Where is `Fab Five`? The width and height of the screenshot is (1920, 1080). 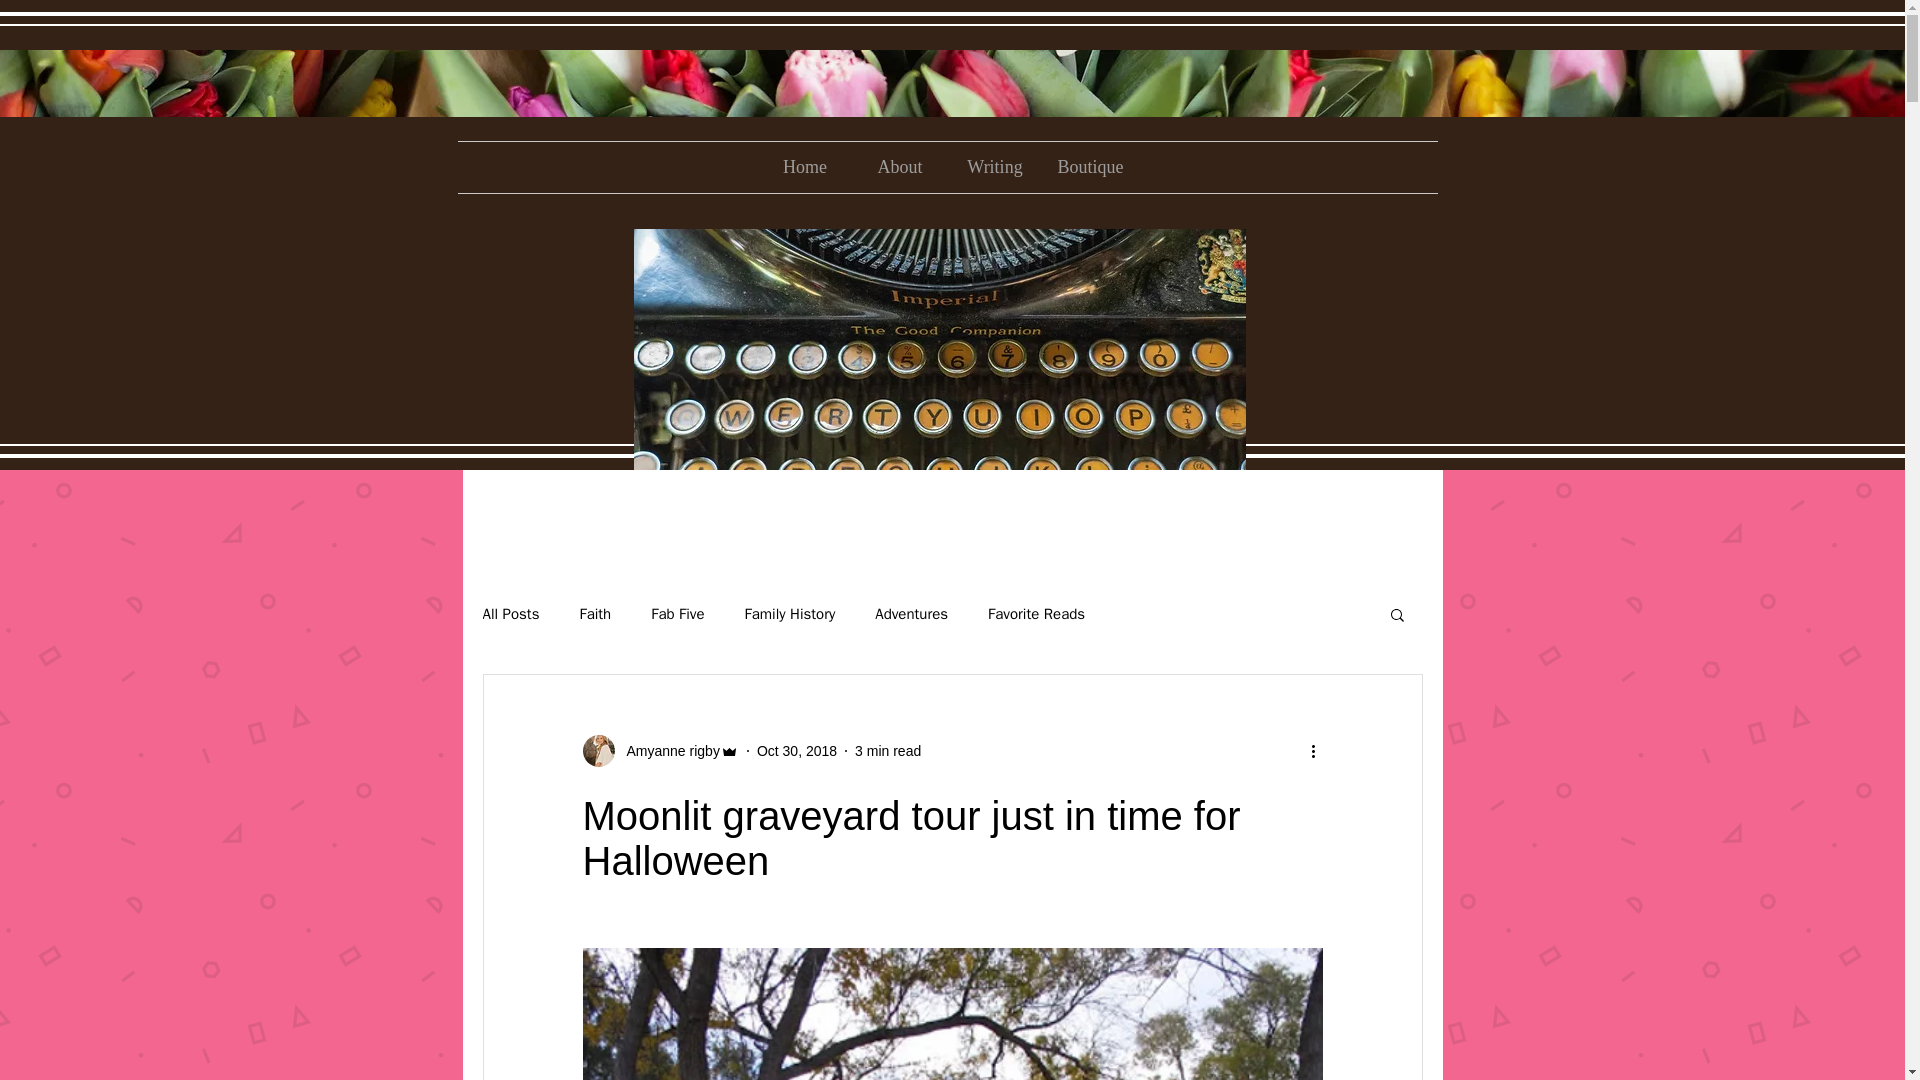 Fab Five is located at coordinates (677, 613).